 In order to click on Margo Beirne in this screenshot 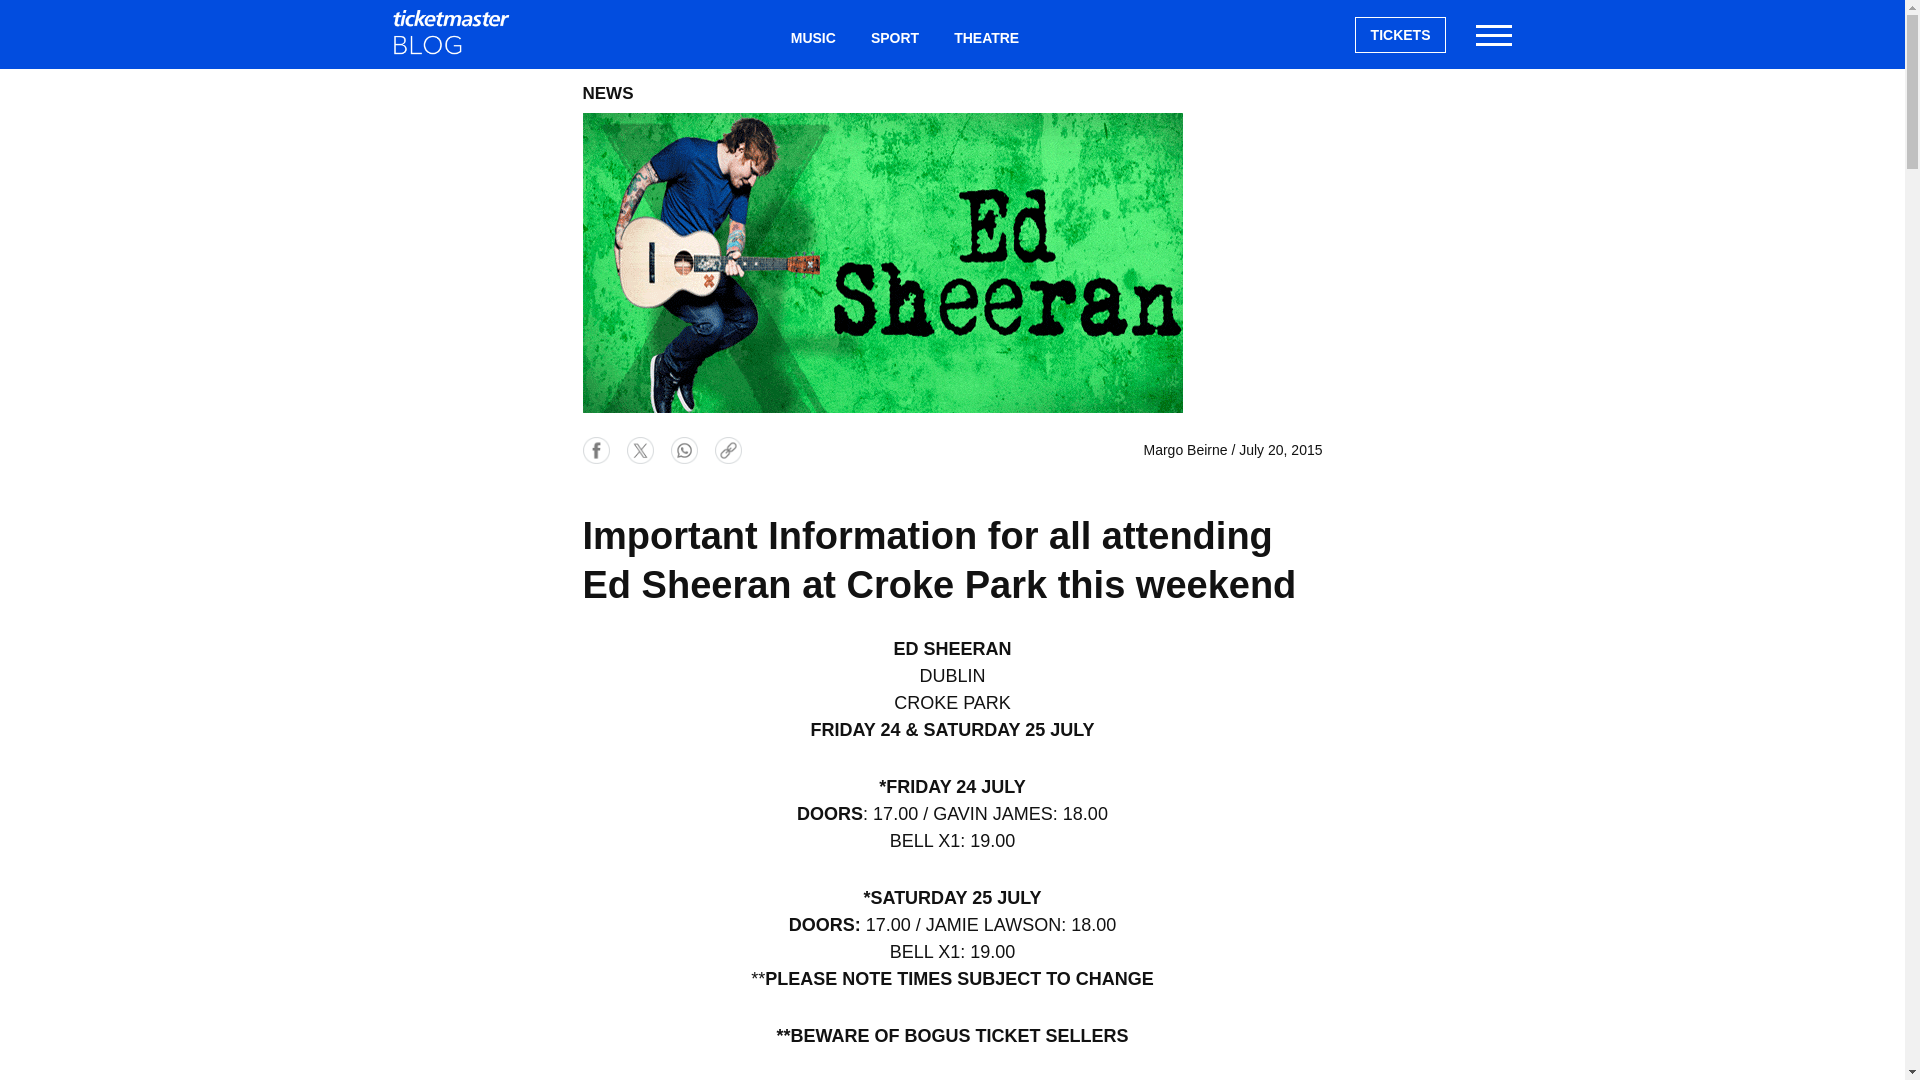, I will do `click(1186, 449)`.